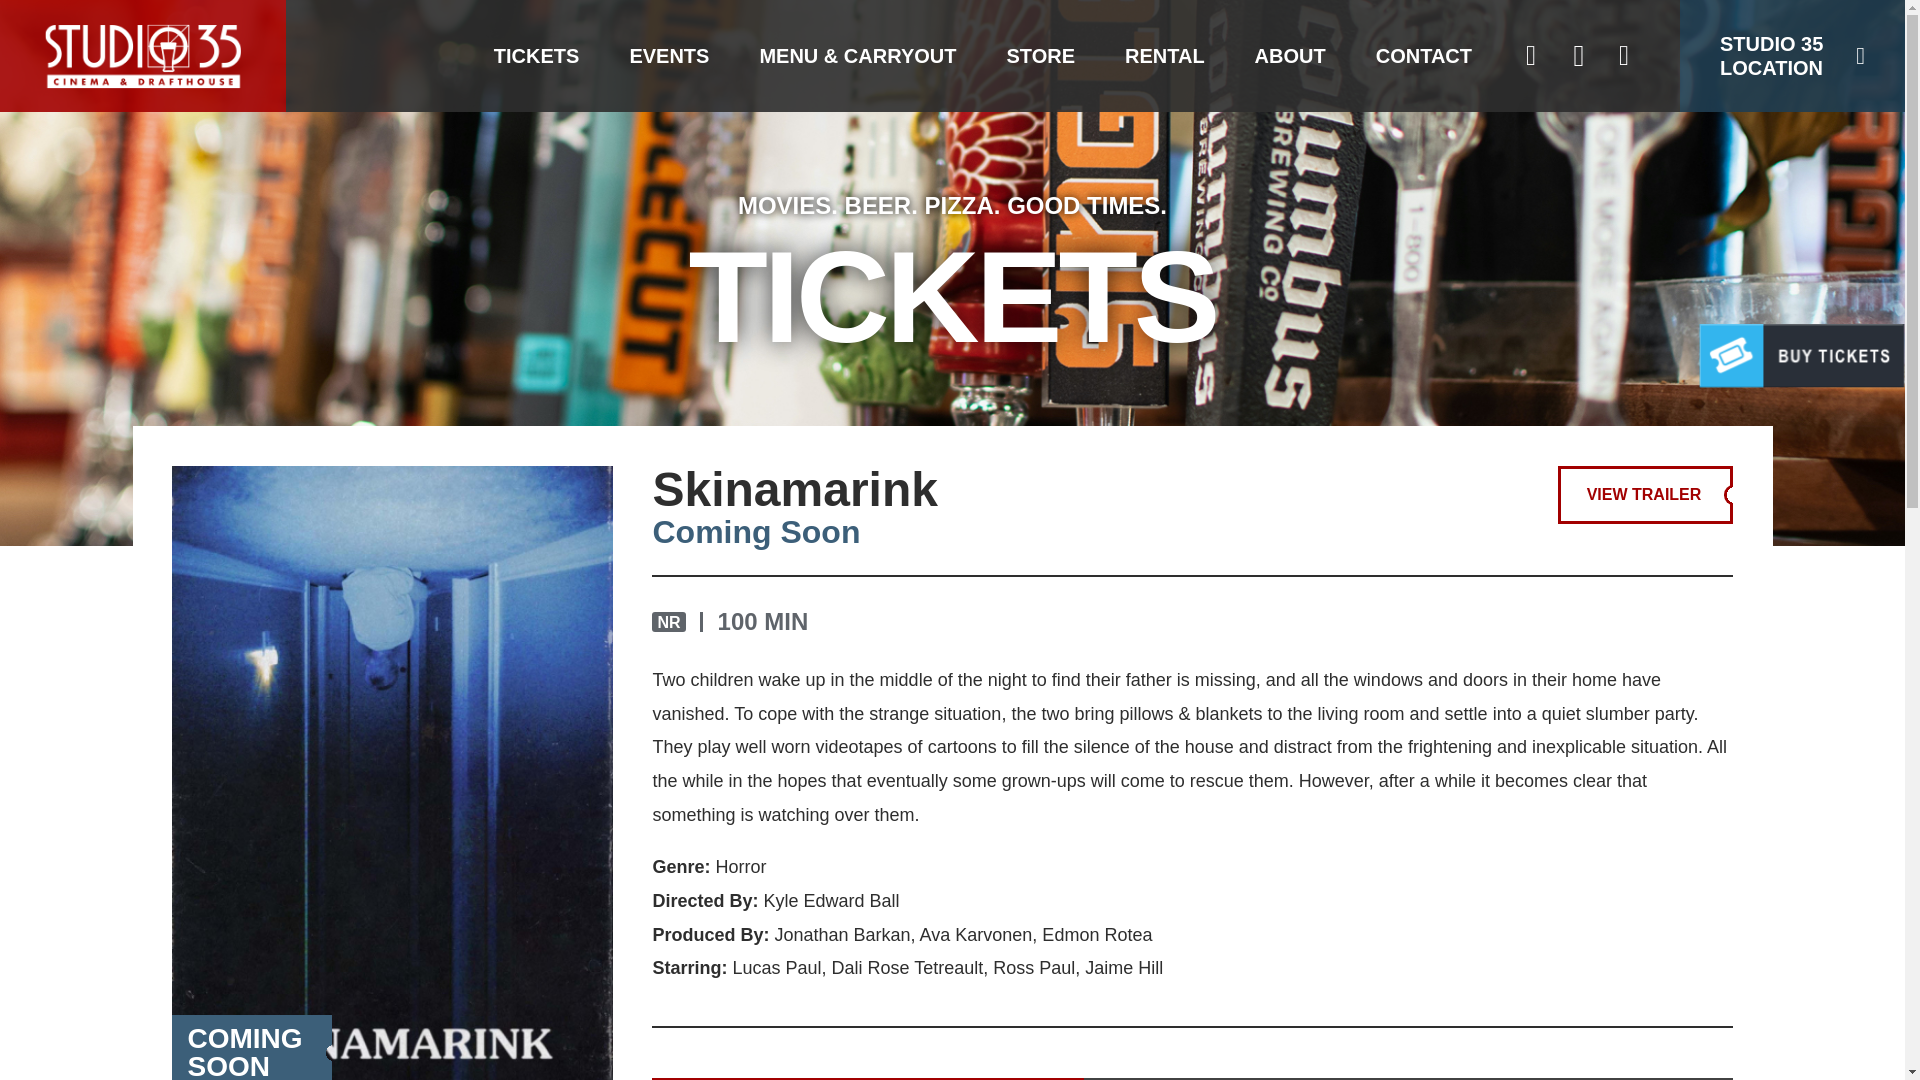 Image resolution: width=1920 pixels, height=1080 pixels. Describe the element at coordinates (142, 56) in the screenshot. I see `Home` at that location.